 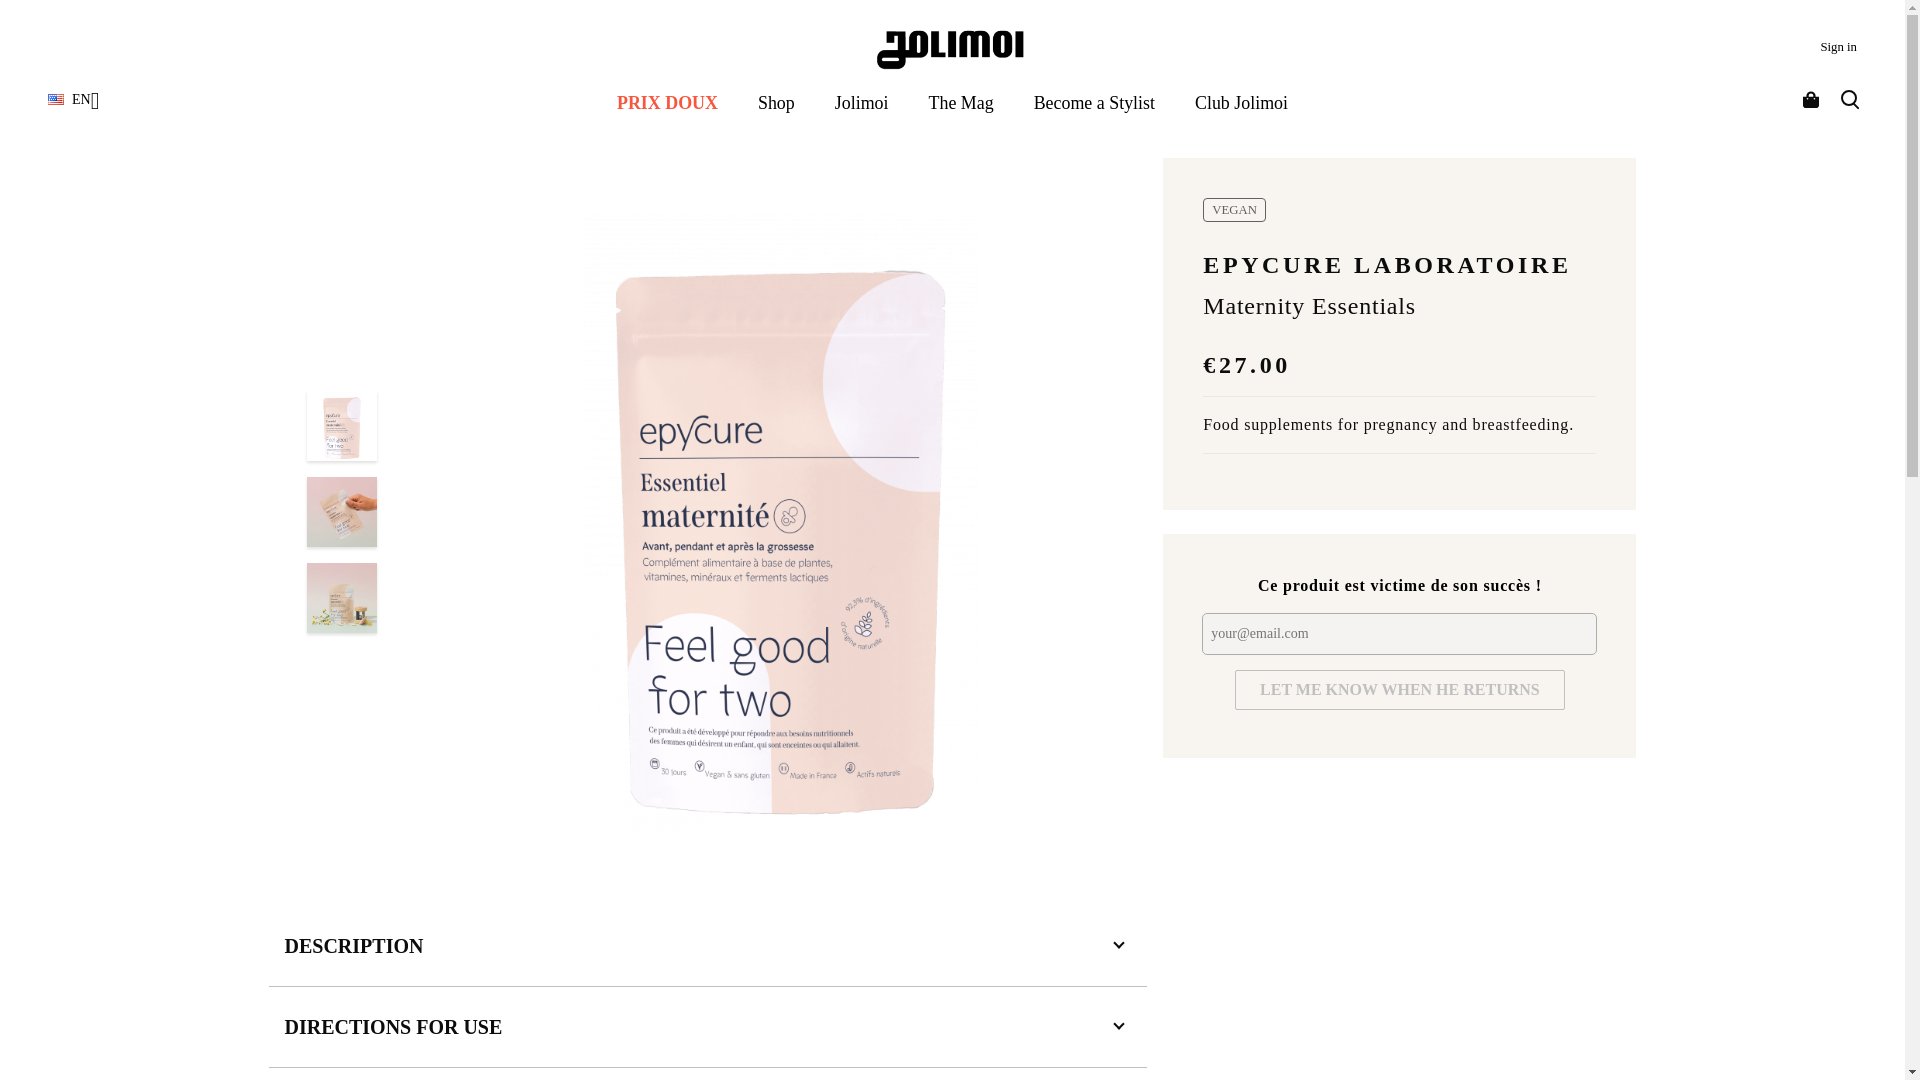 What do you see at coordinates (776, 102) in the screenshot?
I see `Shop` at bounding box center [776, 102].